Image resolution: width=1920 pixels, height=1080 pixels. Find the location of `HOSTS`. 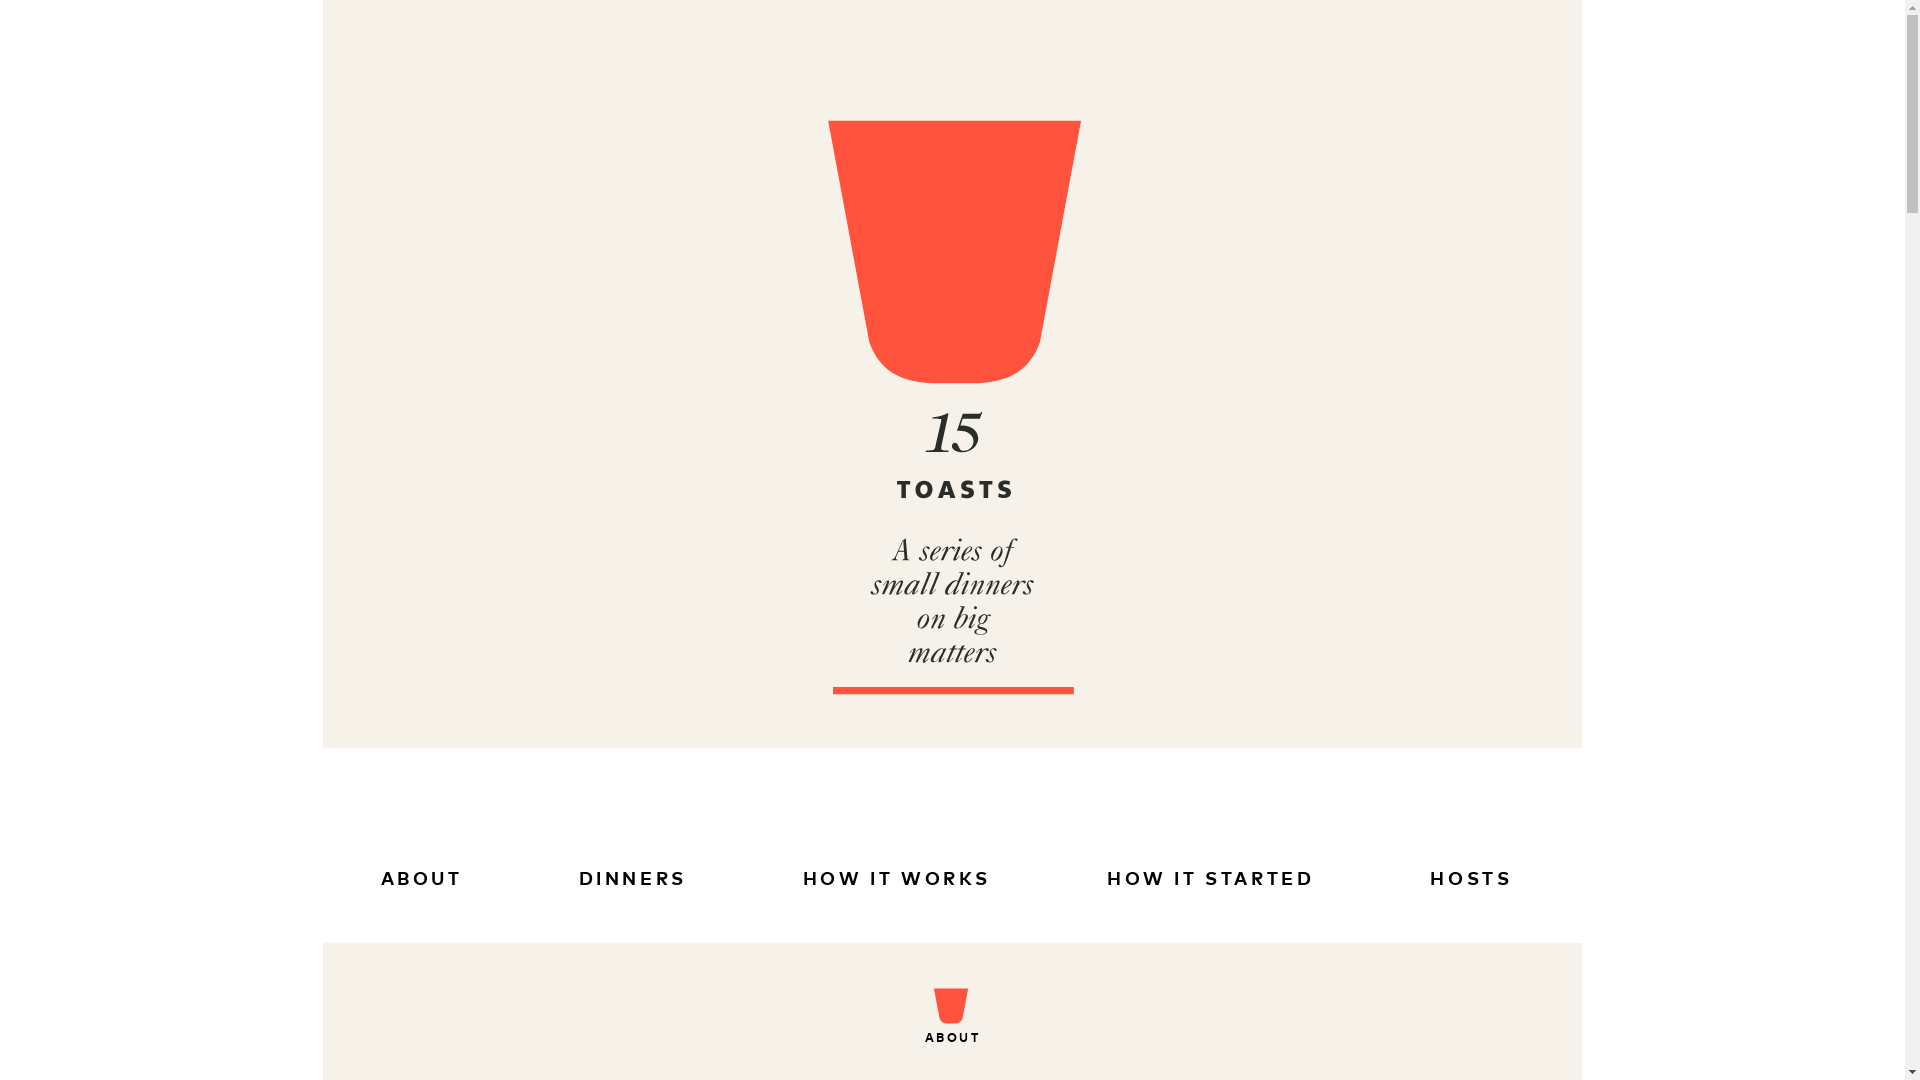

HOSTS is located at coordinates (1471, 880).